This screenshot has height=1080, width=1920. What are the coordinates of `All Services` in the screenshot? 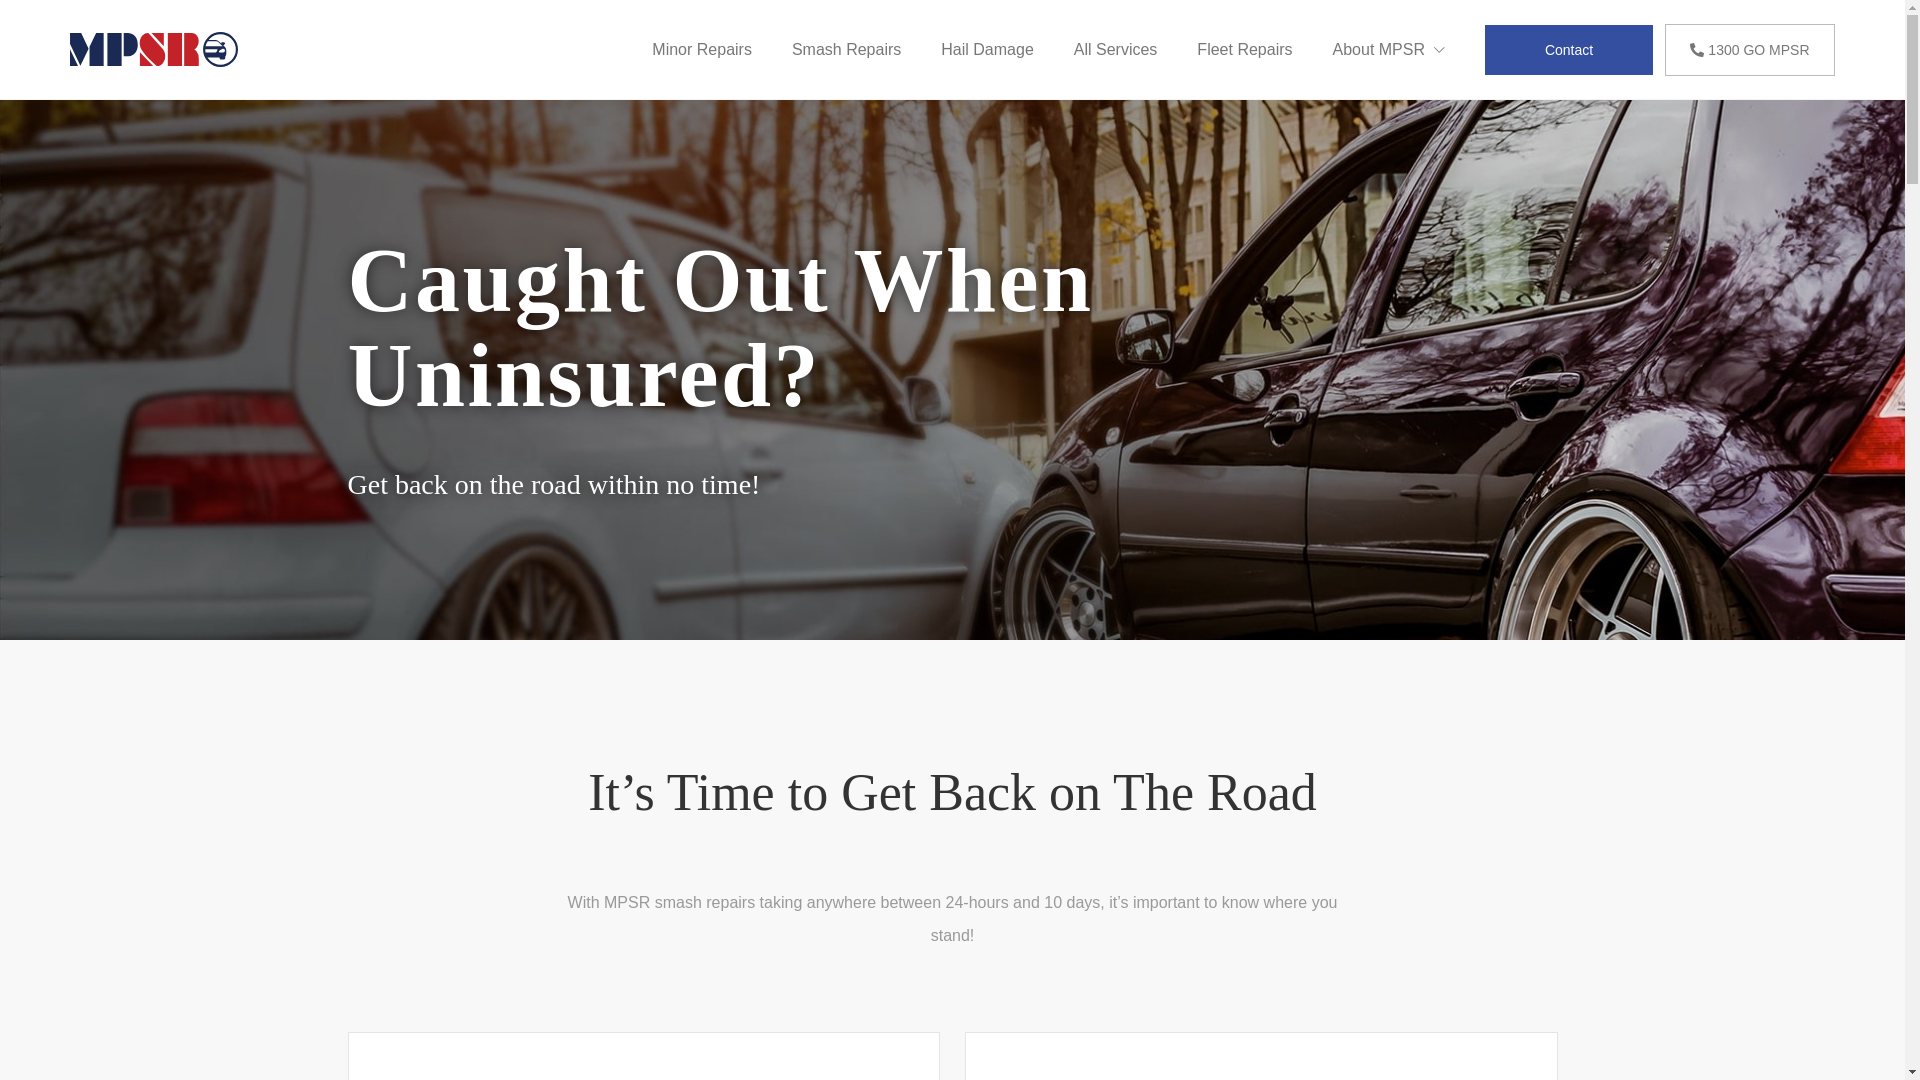 It's located at (1116, 50).